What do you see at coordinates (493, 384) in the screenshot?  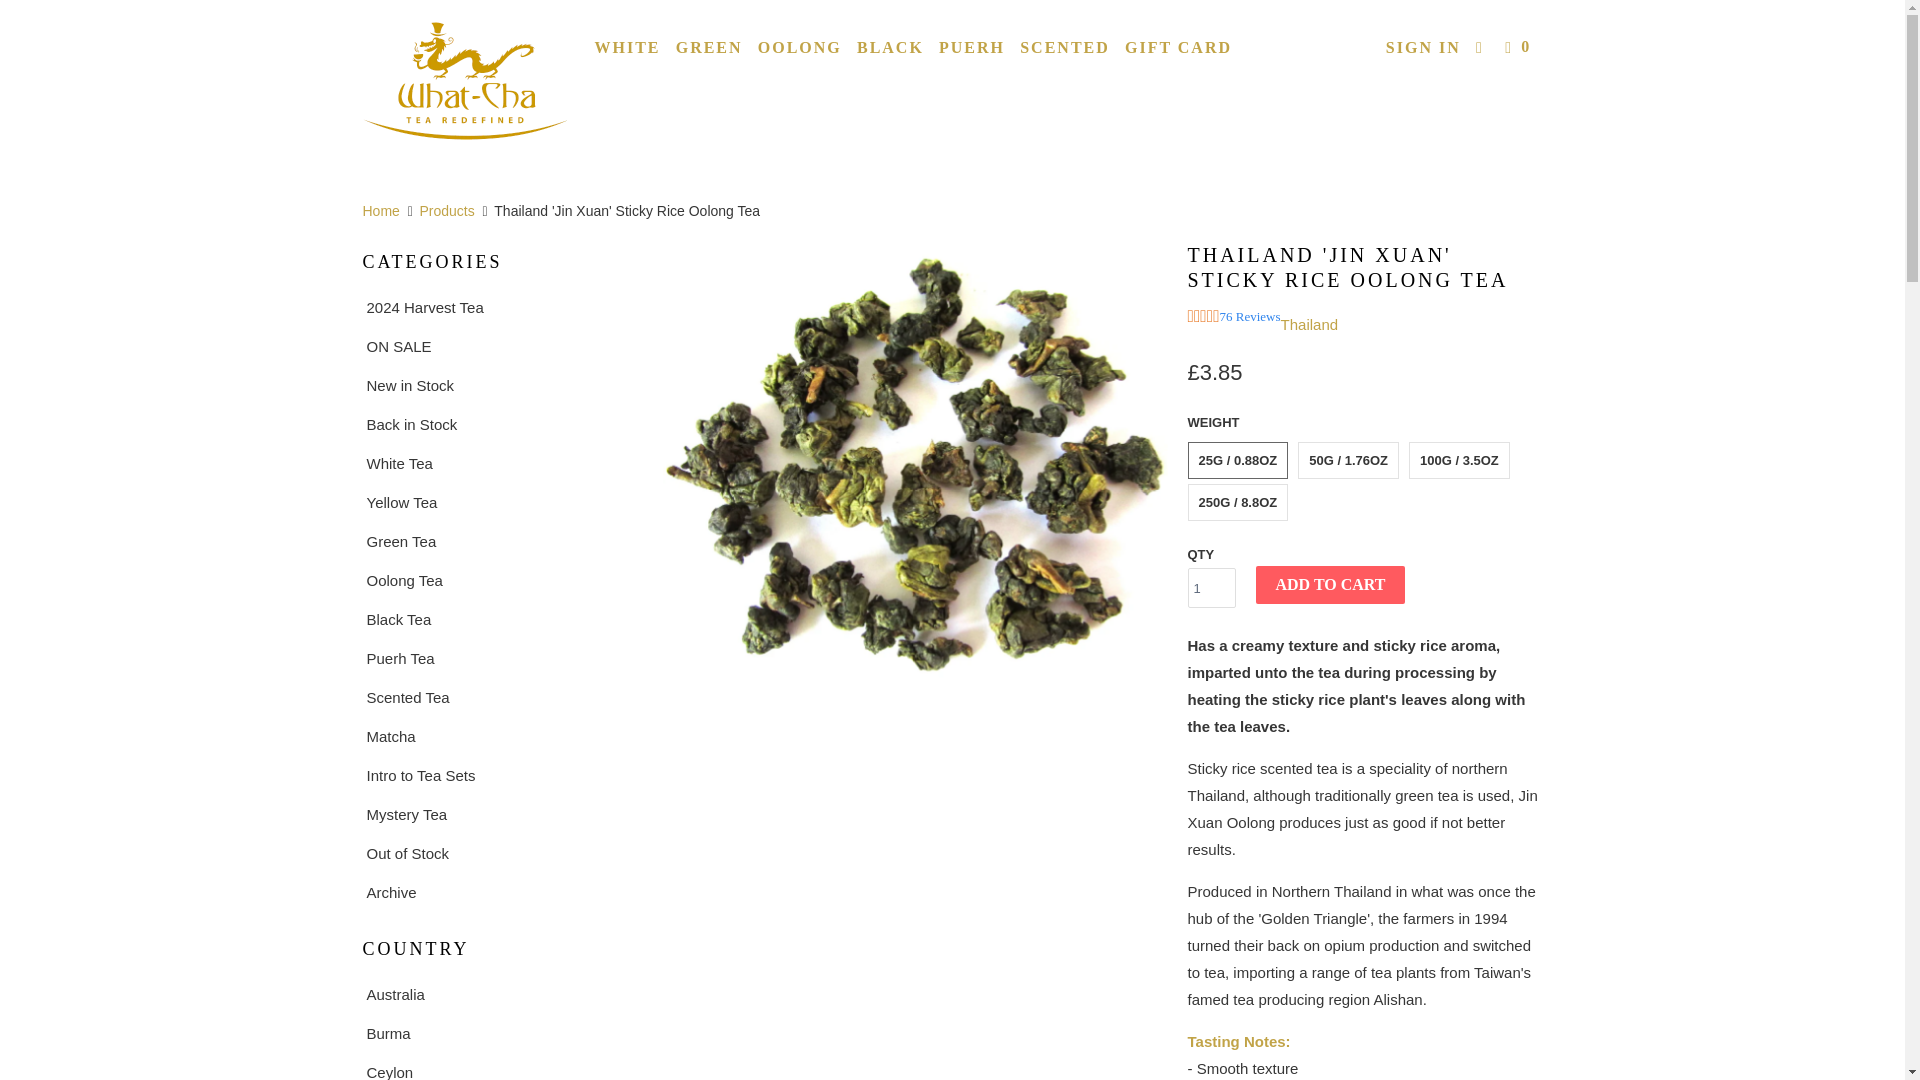 I see `New in Stock` at bounding box center [493, 384].